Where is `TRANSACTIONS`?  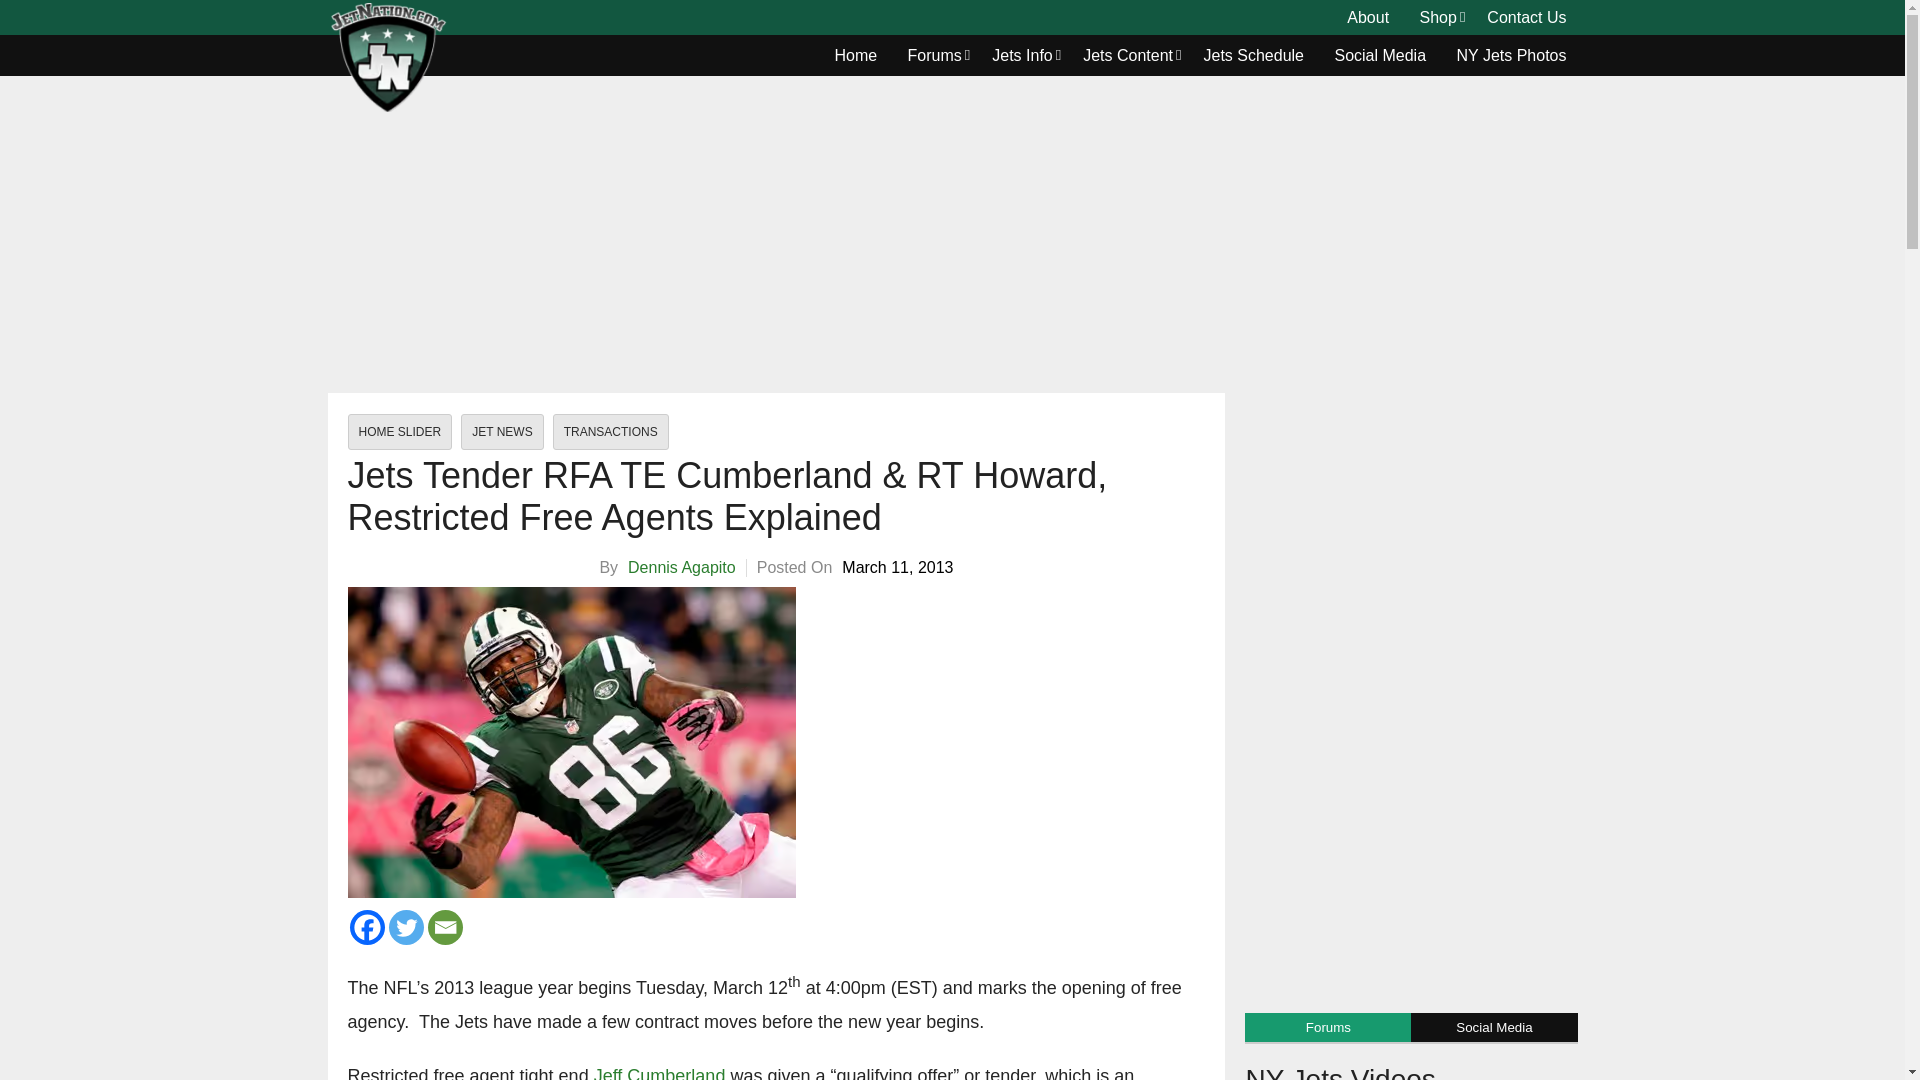 TRANSACTIONS is located at coordinates (610, 432).